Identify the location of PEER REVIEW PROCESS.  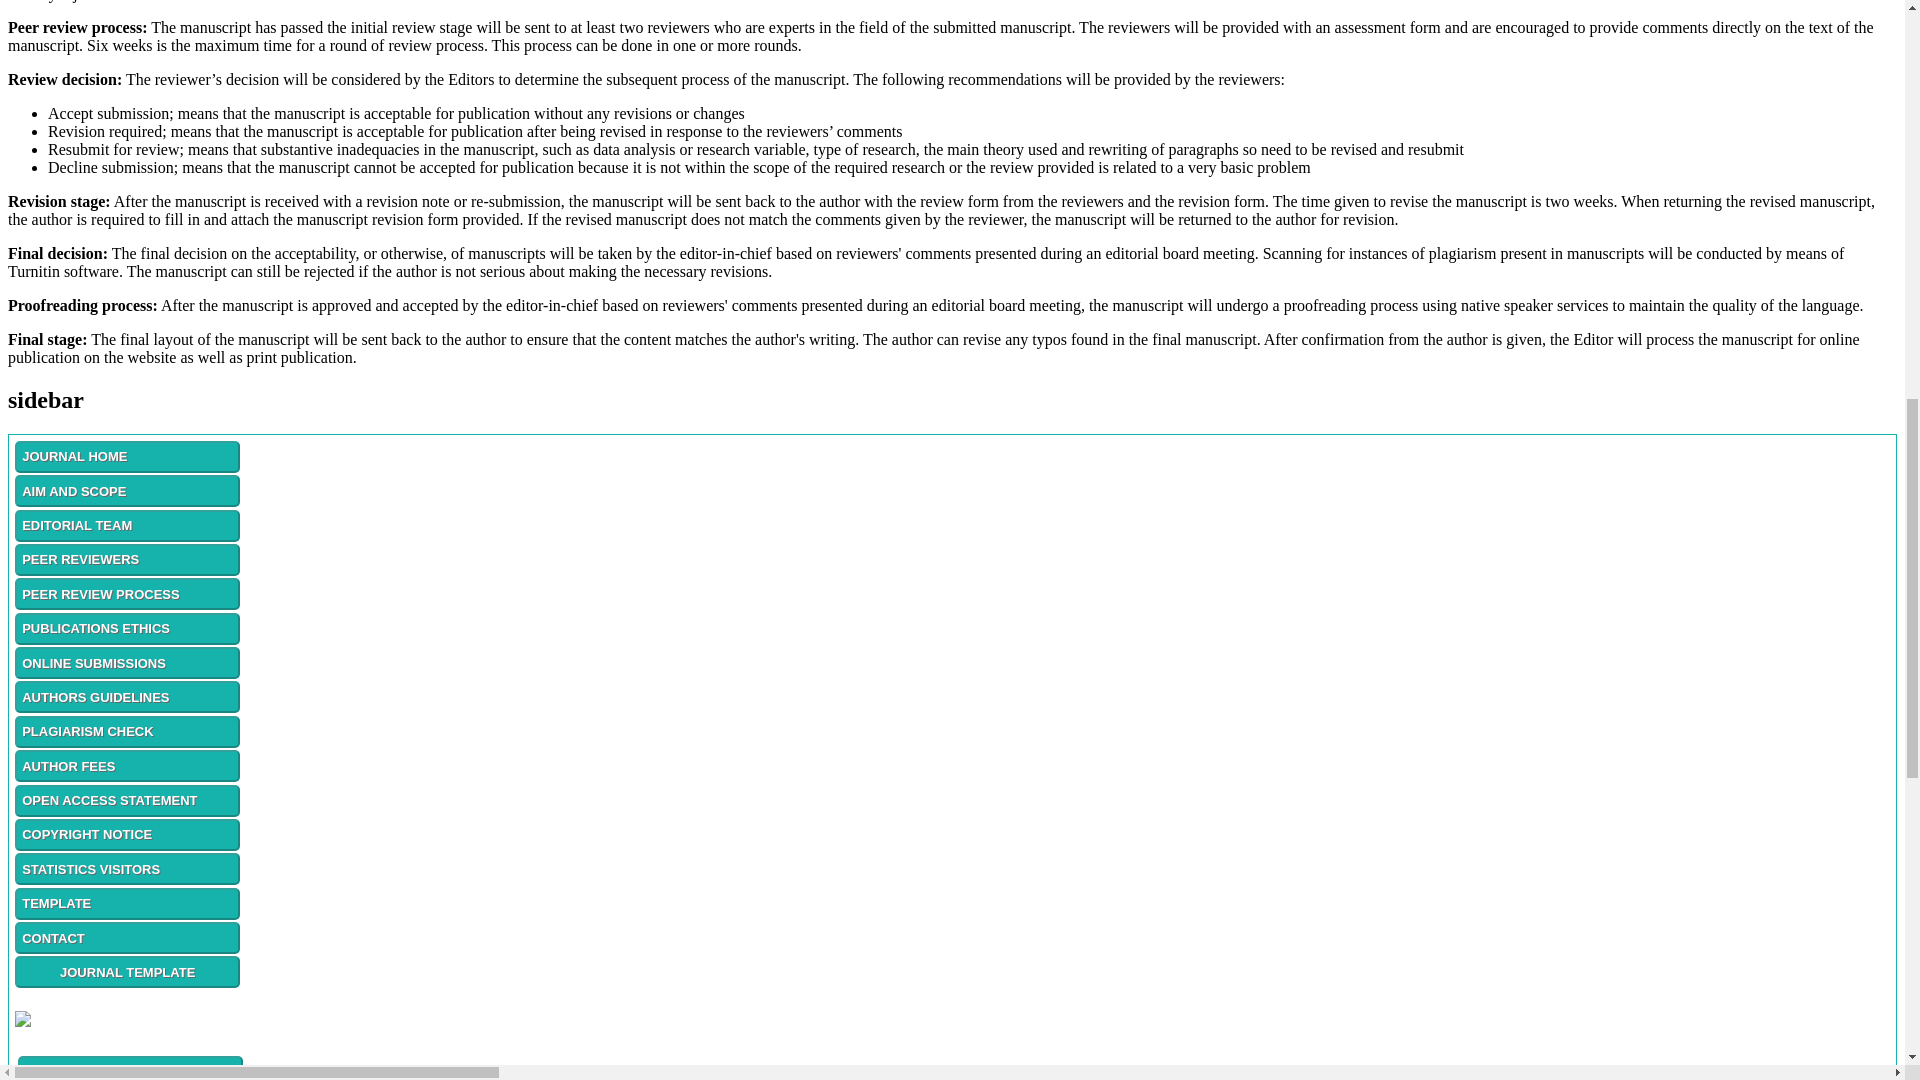
(128, 593).